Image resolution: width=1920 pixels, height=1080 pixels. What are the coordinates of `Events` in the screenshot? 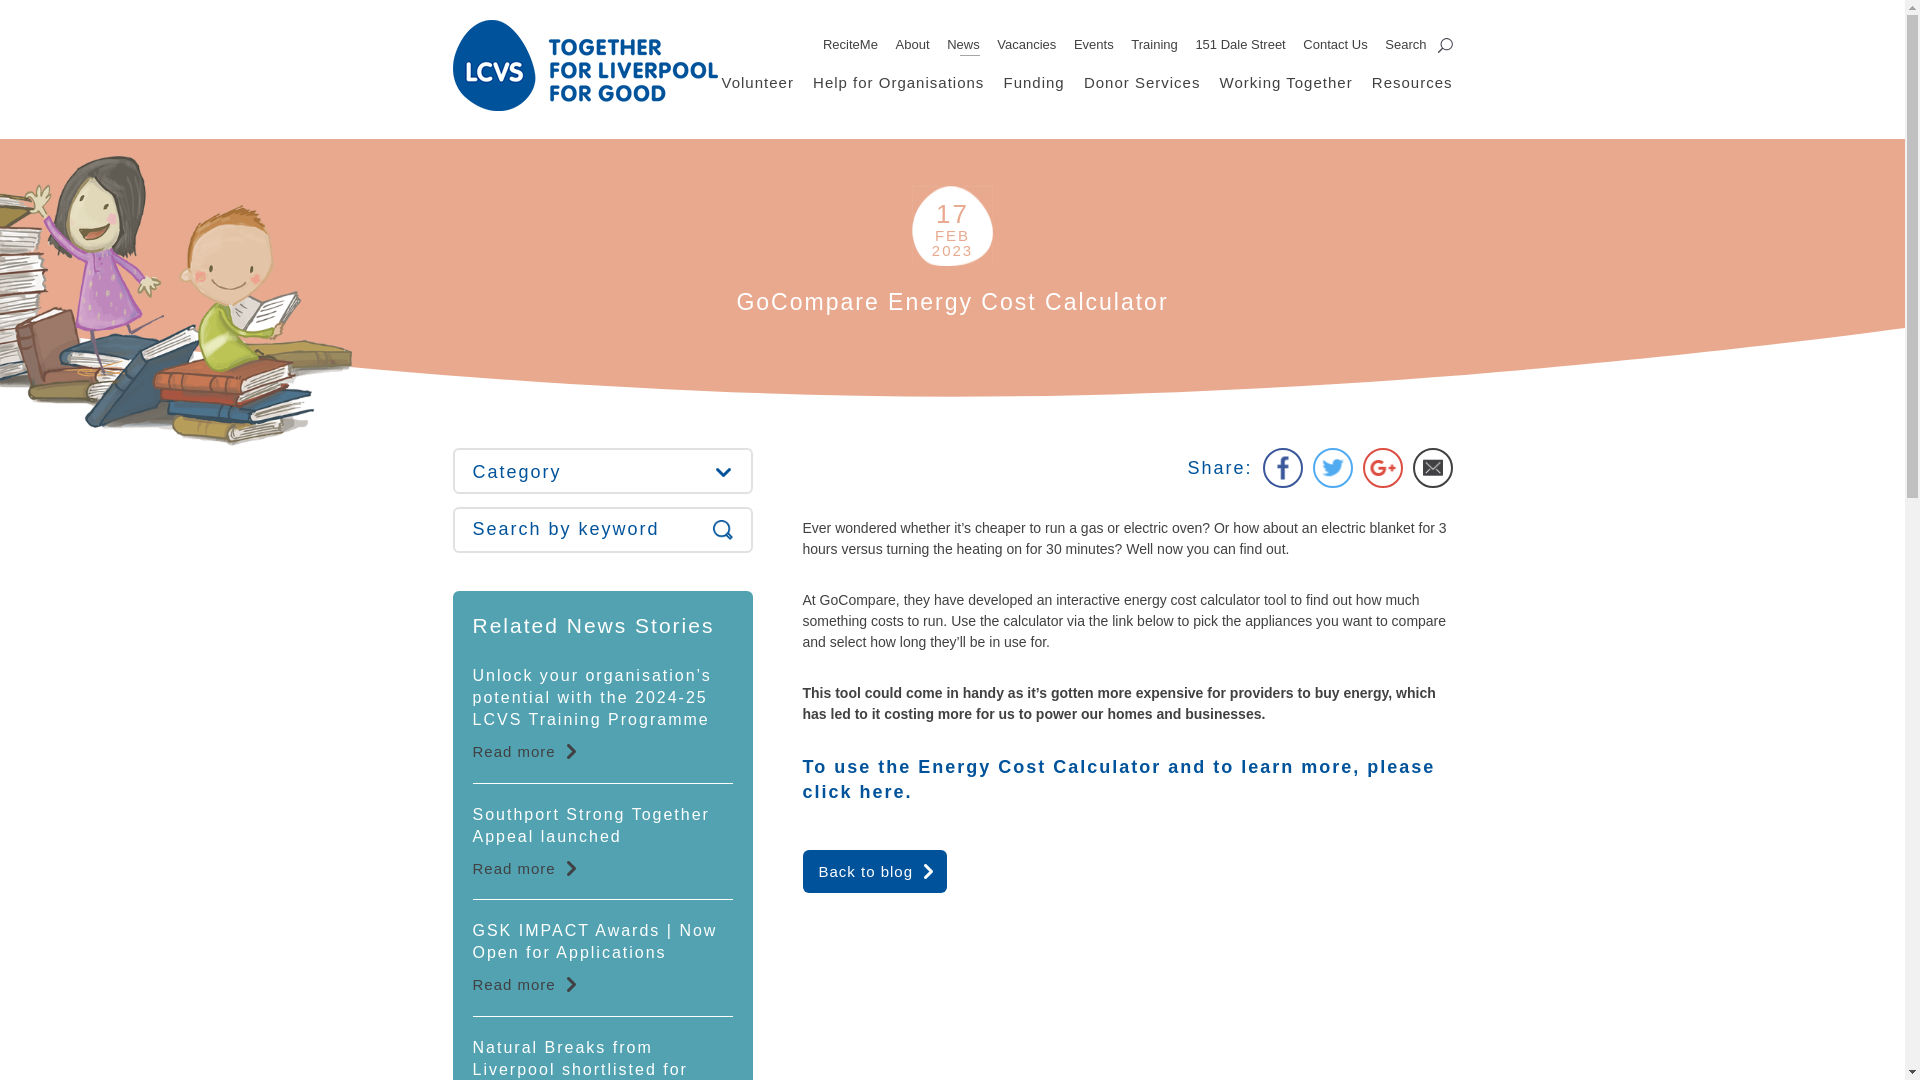 It's located at (1093, 44).